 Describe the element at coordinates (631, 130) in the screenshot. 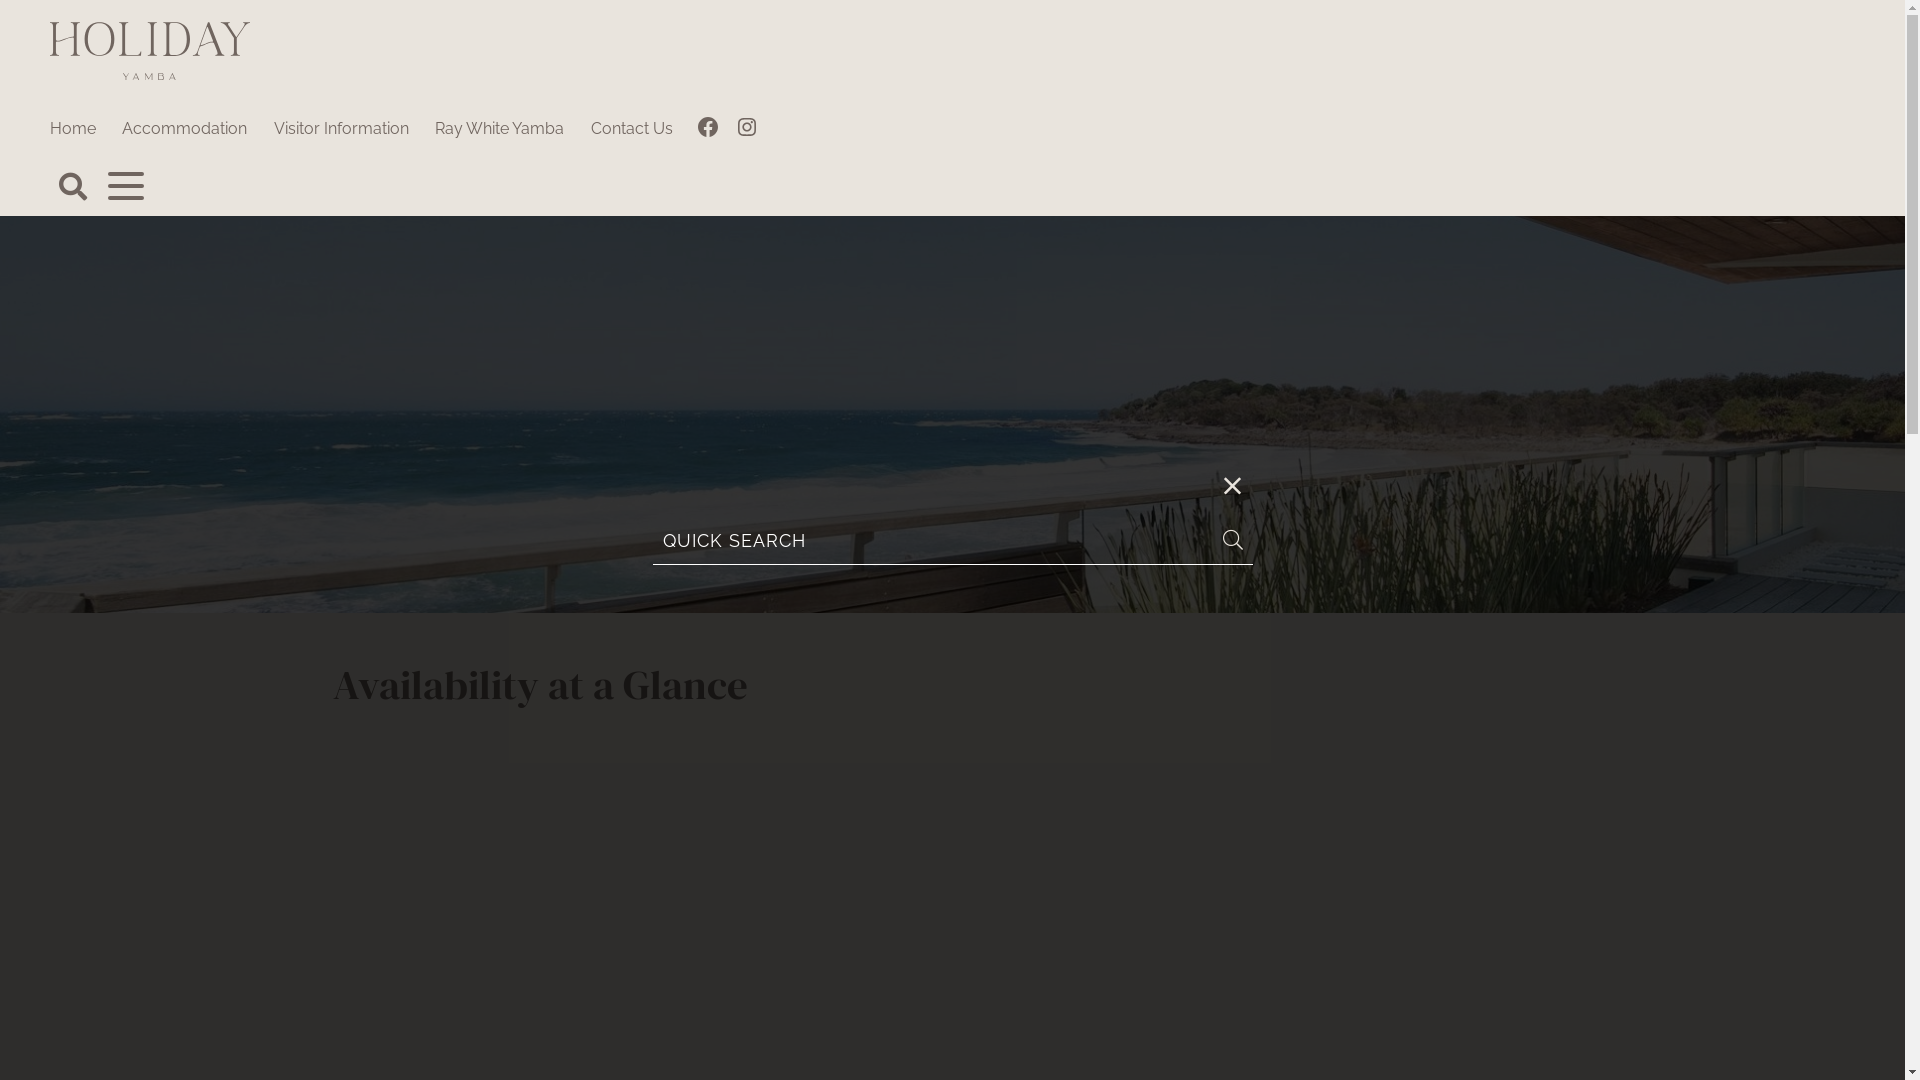

I see `Contact Us` at that location.